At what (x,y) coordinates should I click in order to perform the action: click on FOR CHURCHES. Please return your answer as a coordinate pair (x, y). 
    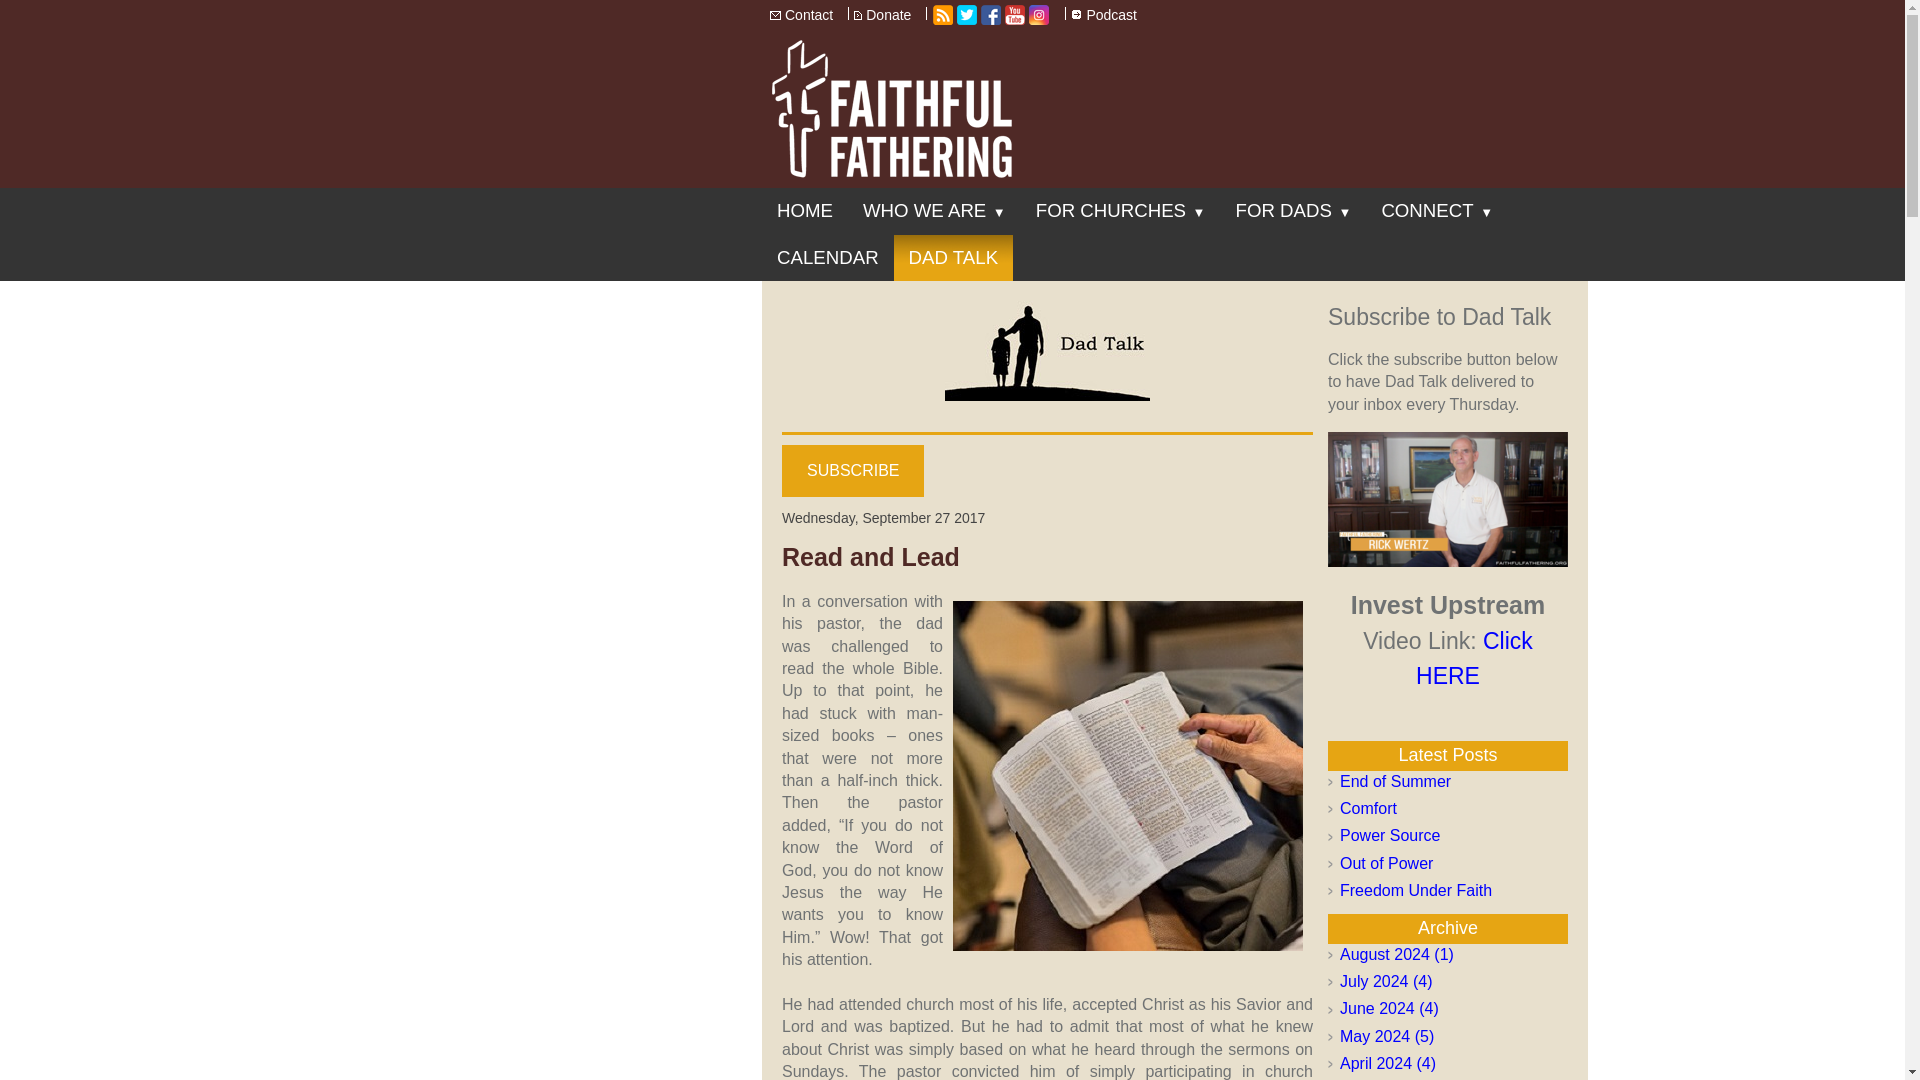
    Looking at the image, I should click on (1121, 210).